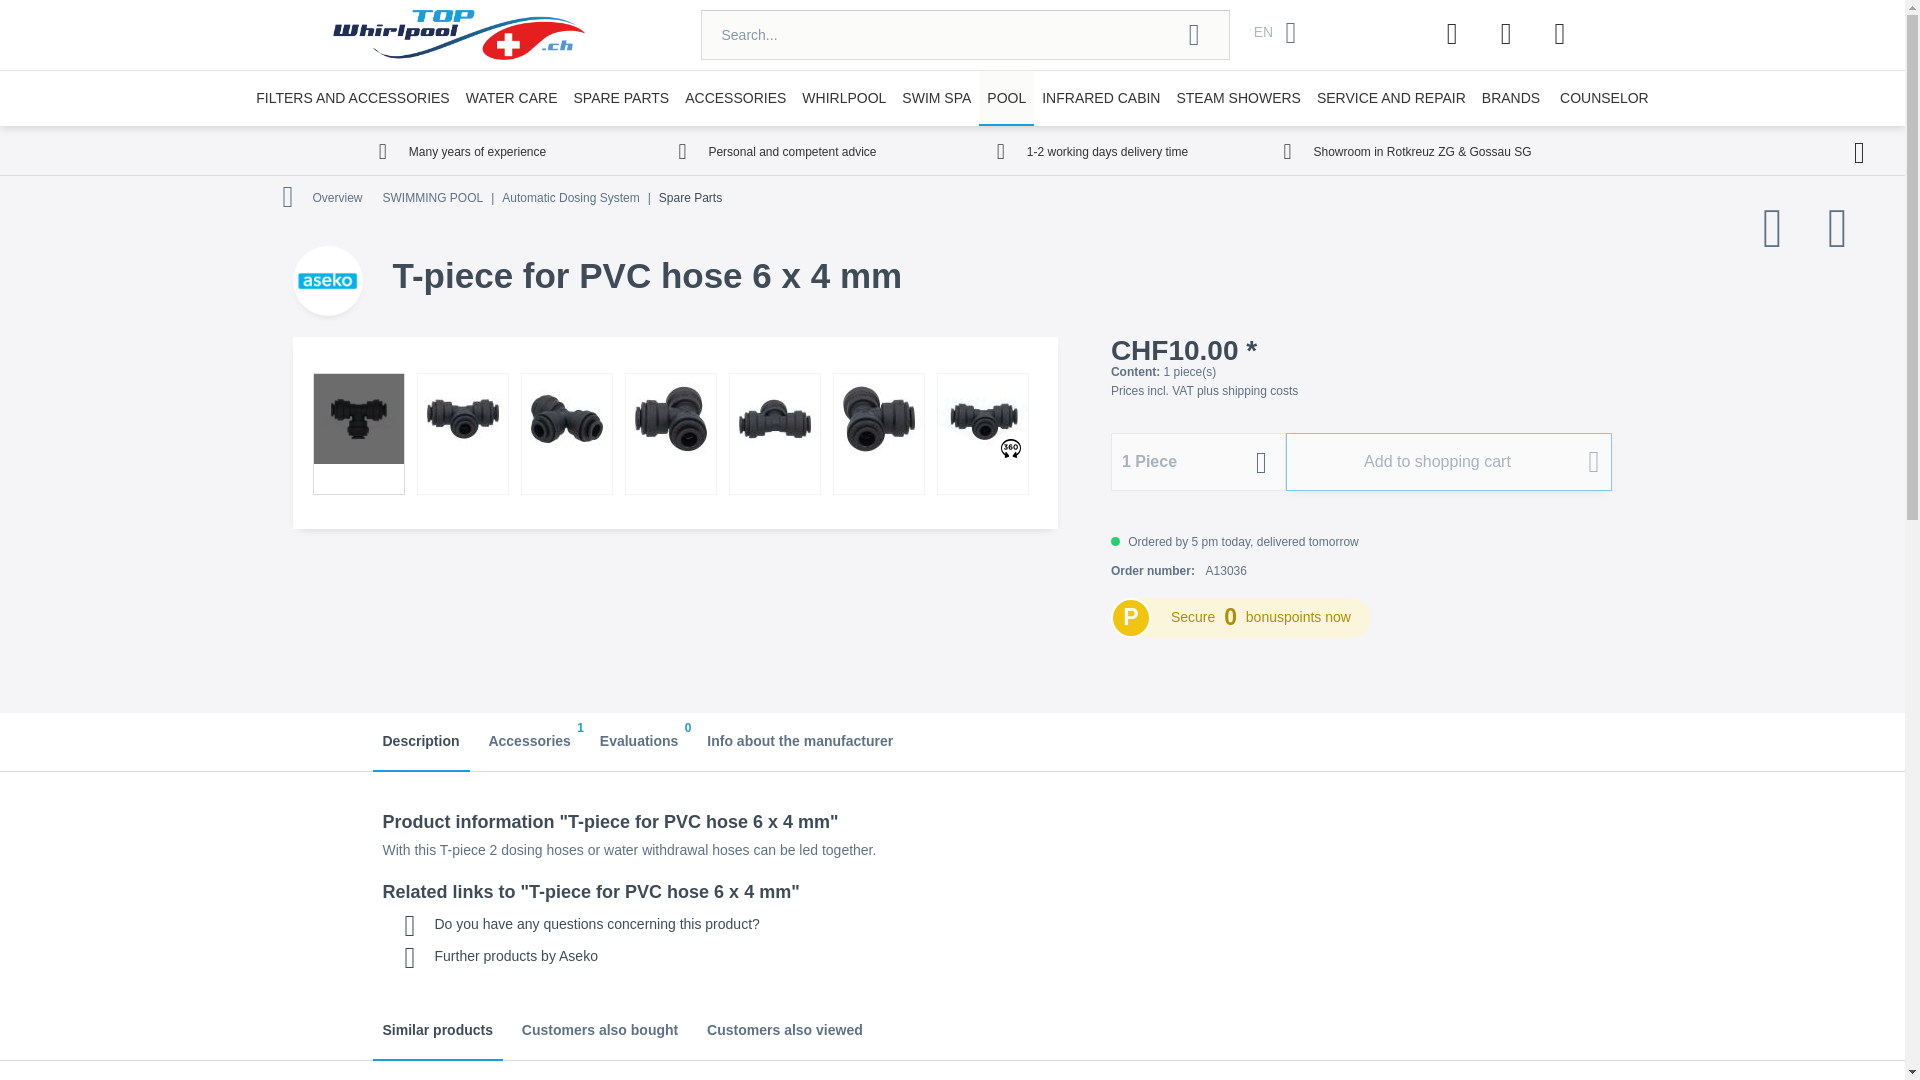  Describe the element at coordinates (1237, 98) in the screenshot. I see `STEAM SHOWERS` at that location.